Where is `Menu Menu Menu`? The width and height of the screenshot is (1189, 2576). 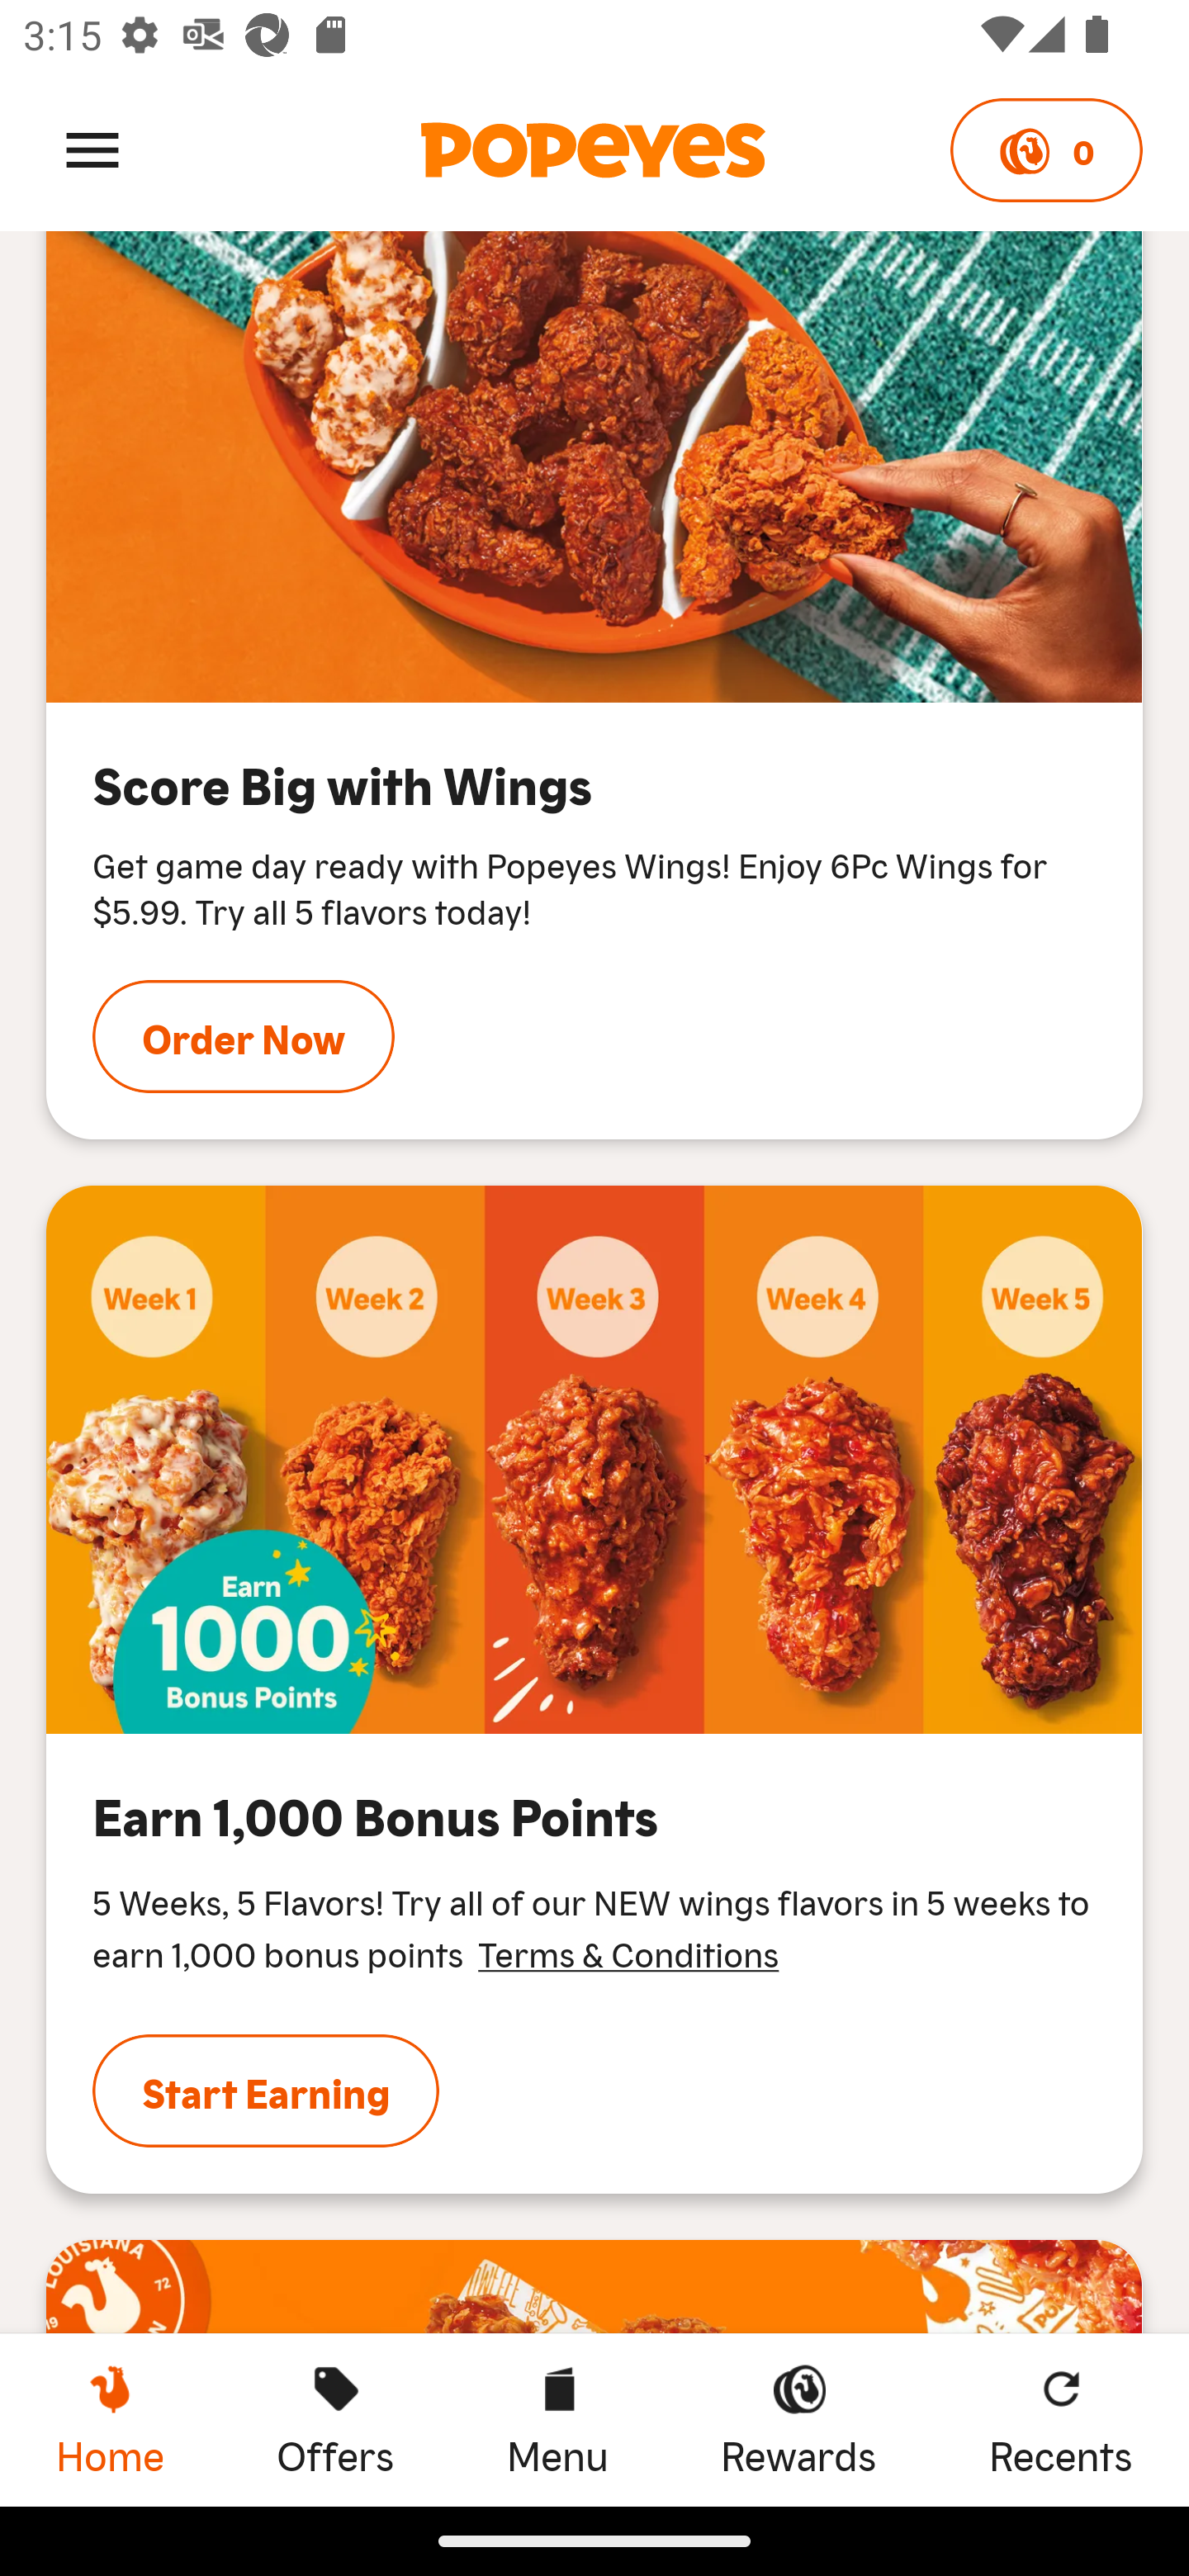
Menu Menu Menu is located at coordinates (557, 2419).